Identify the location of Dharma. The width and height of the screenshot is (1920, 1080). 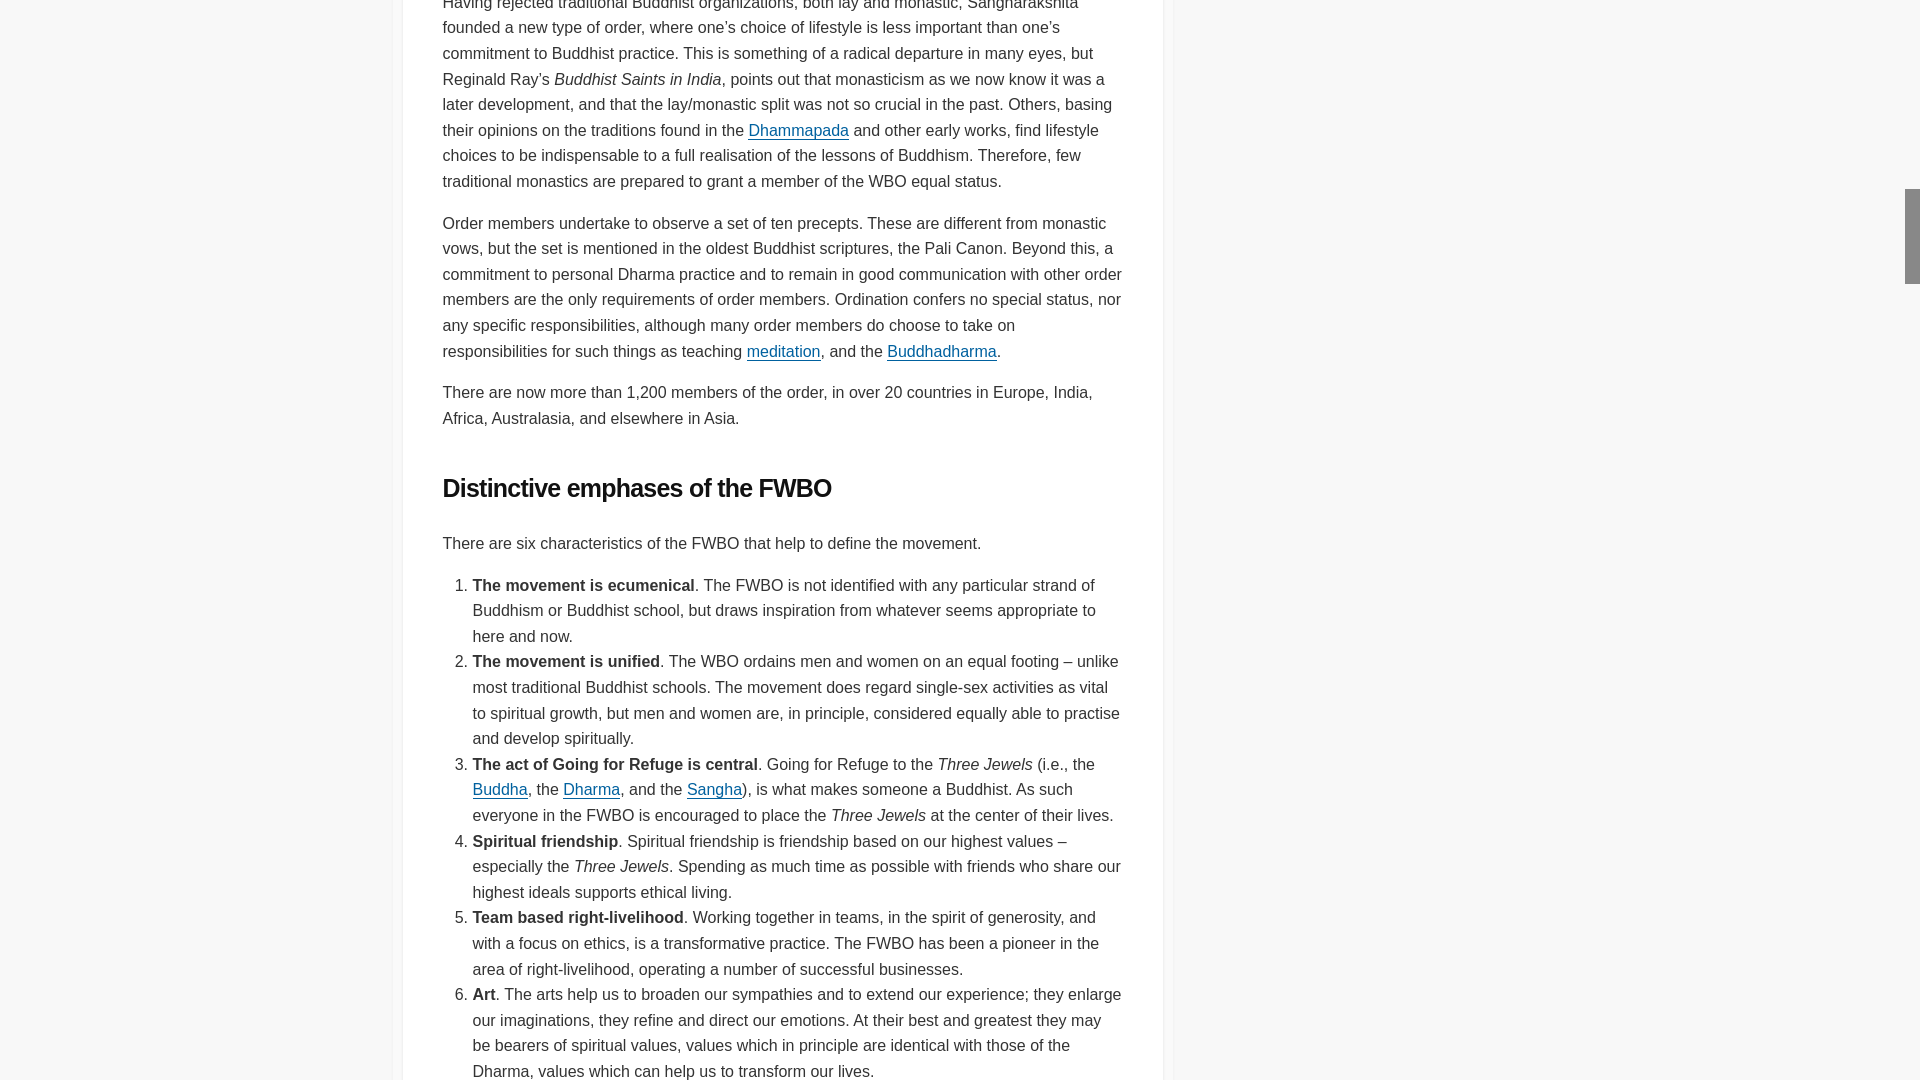
(591, 789).